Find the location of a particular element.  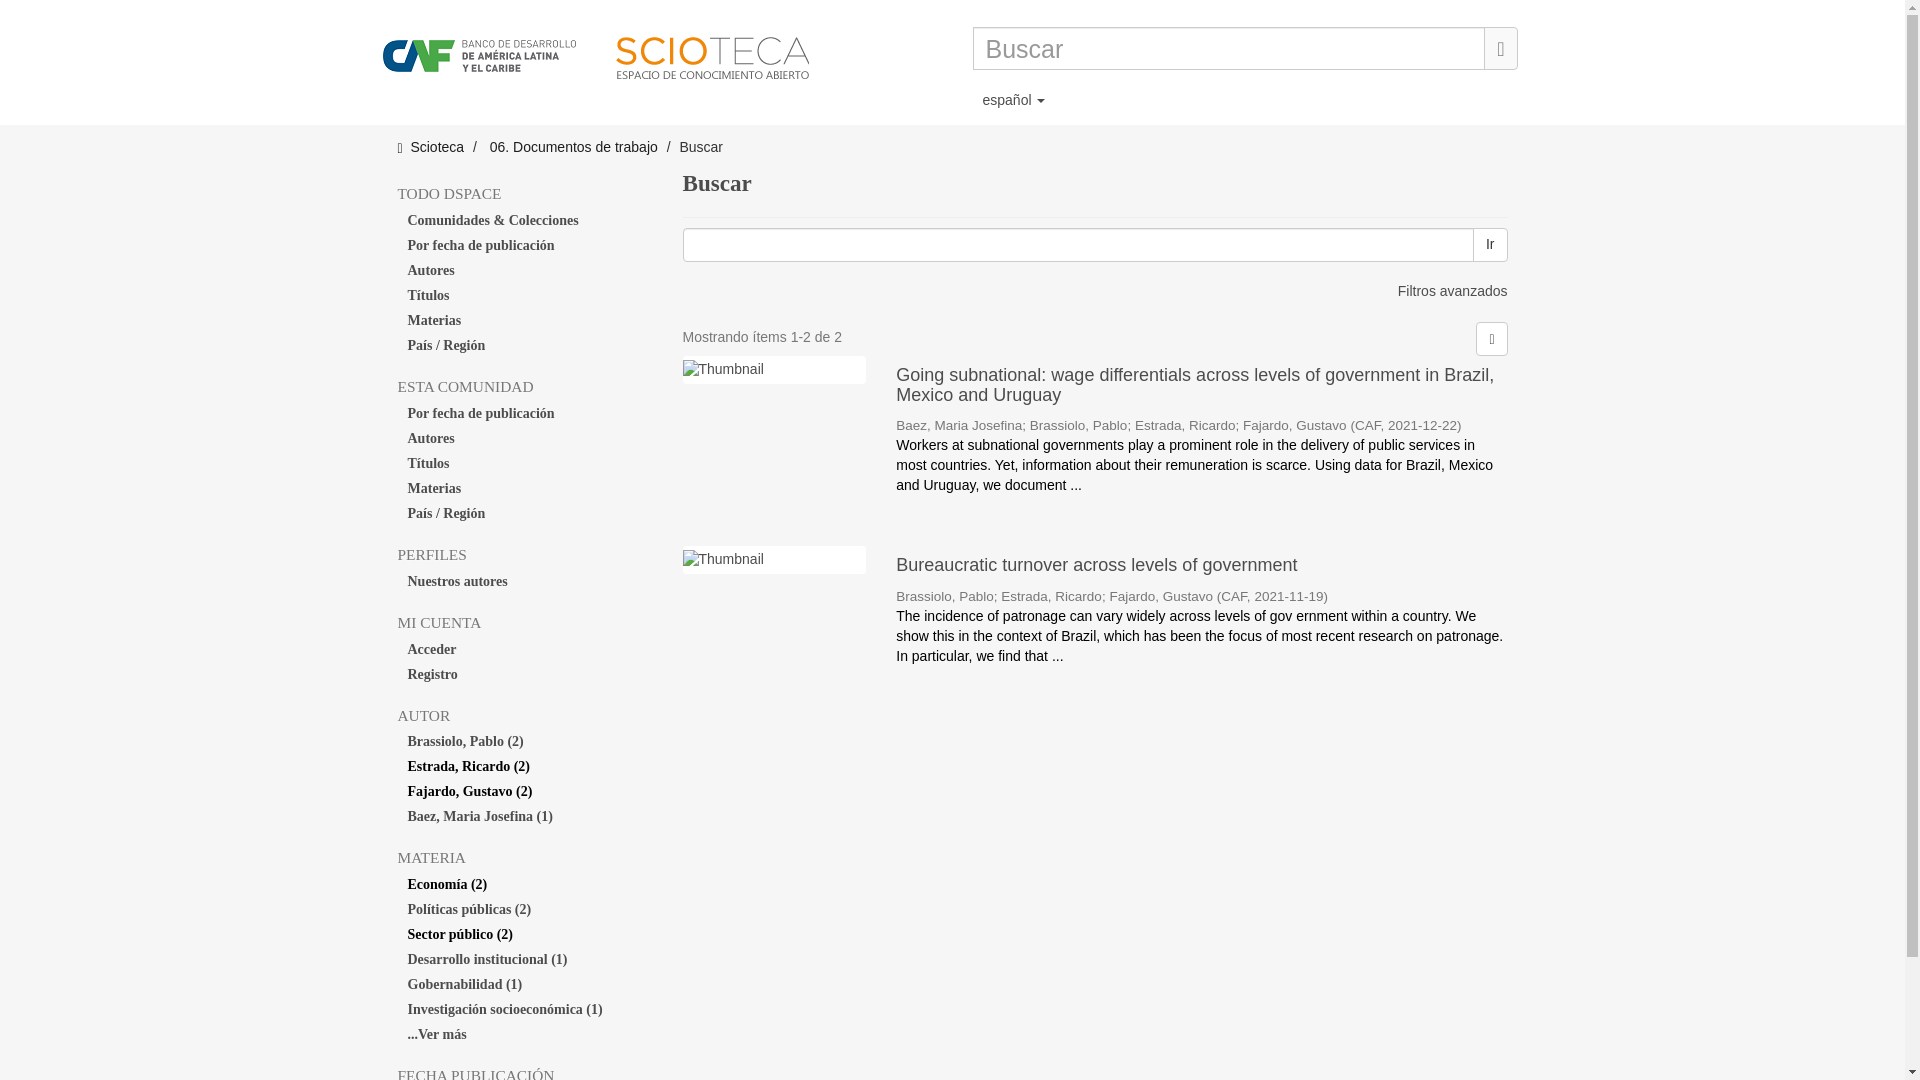

Registro is located at coordinates (524, 674).